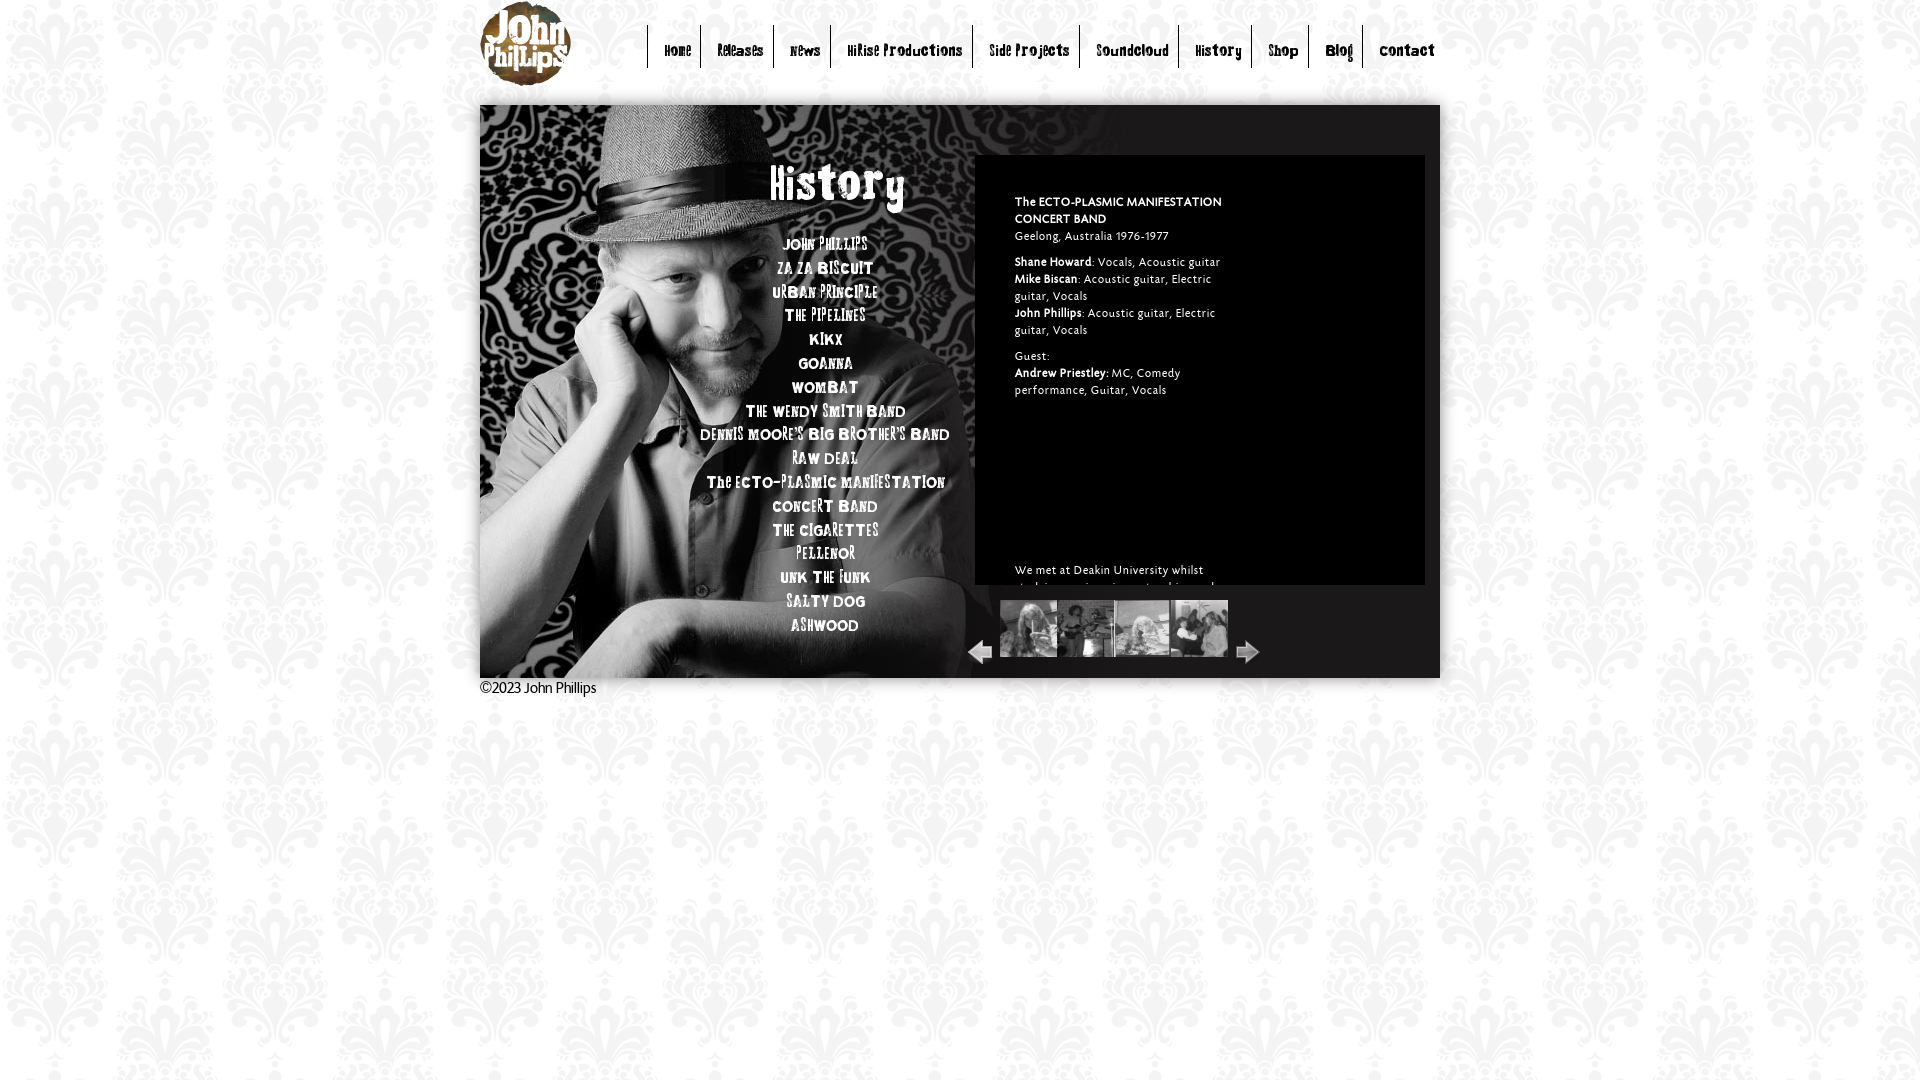 The image size is (1920, 1080). Describe the element at coordinates (826, 603) in the screenshot. I see `SALTY DOG` at that location.